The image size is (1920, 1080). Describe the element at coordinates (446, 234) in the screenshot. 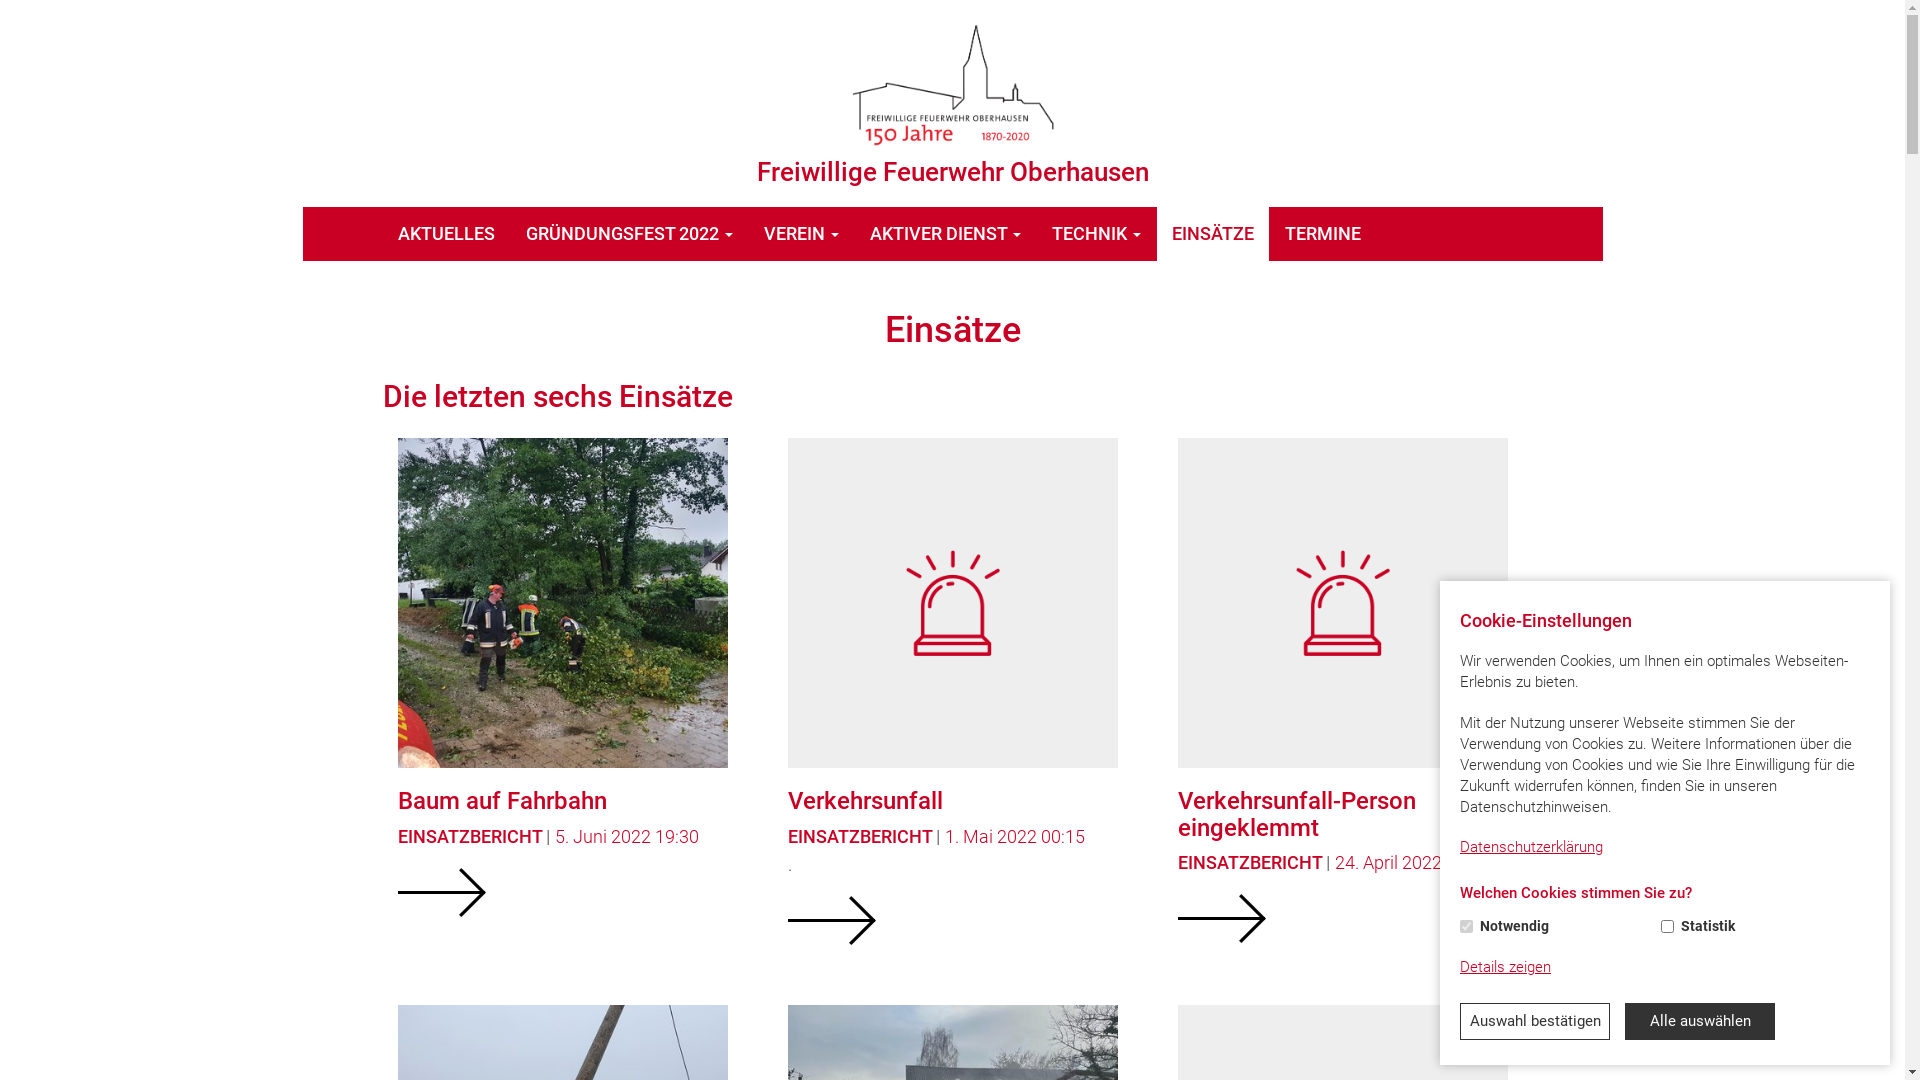

I see `AKTUELLES` at that location.